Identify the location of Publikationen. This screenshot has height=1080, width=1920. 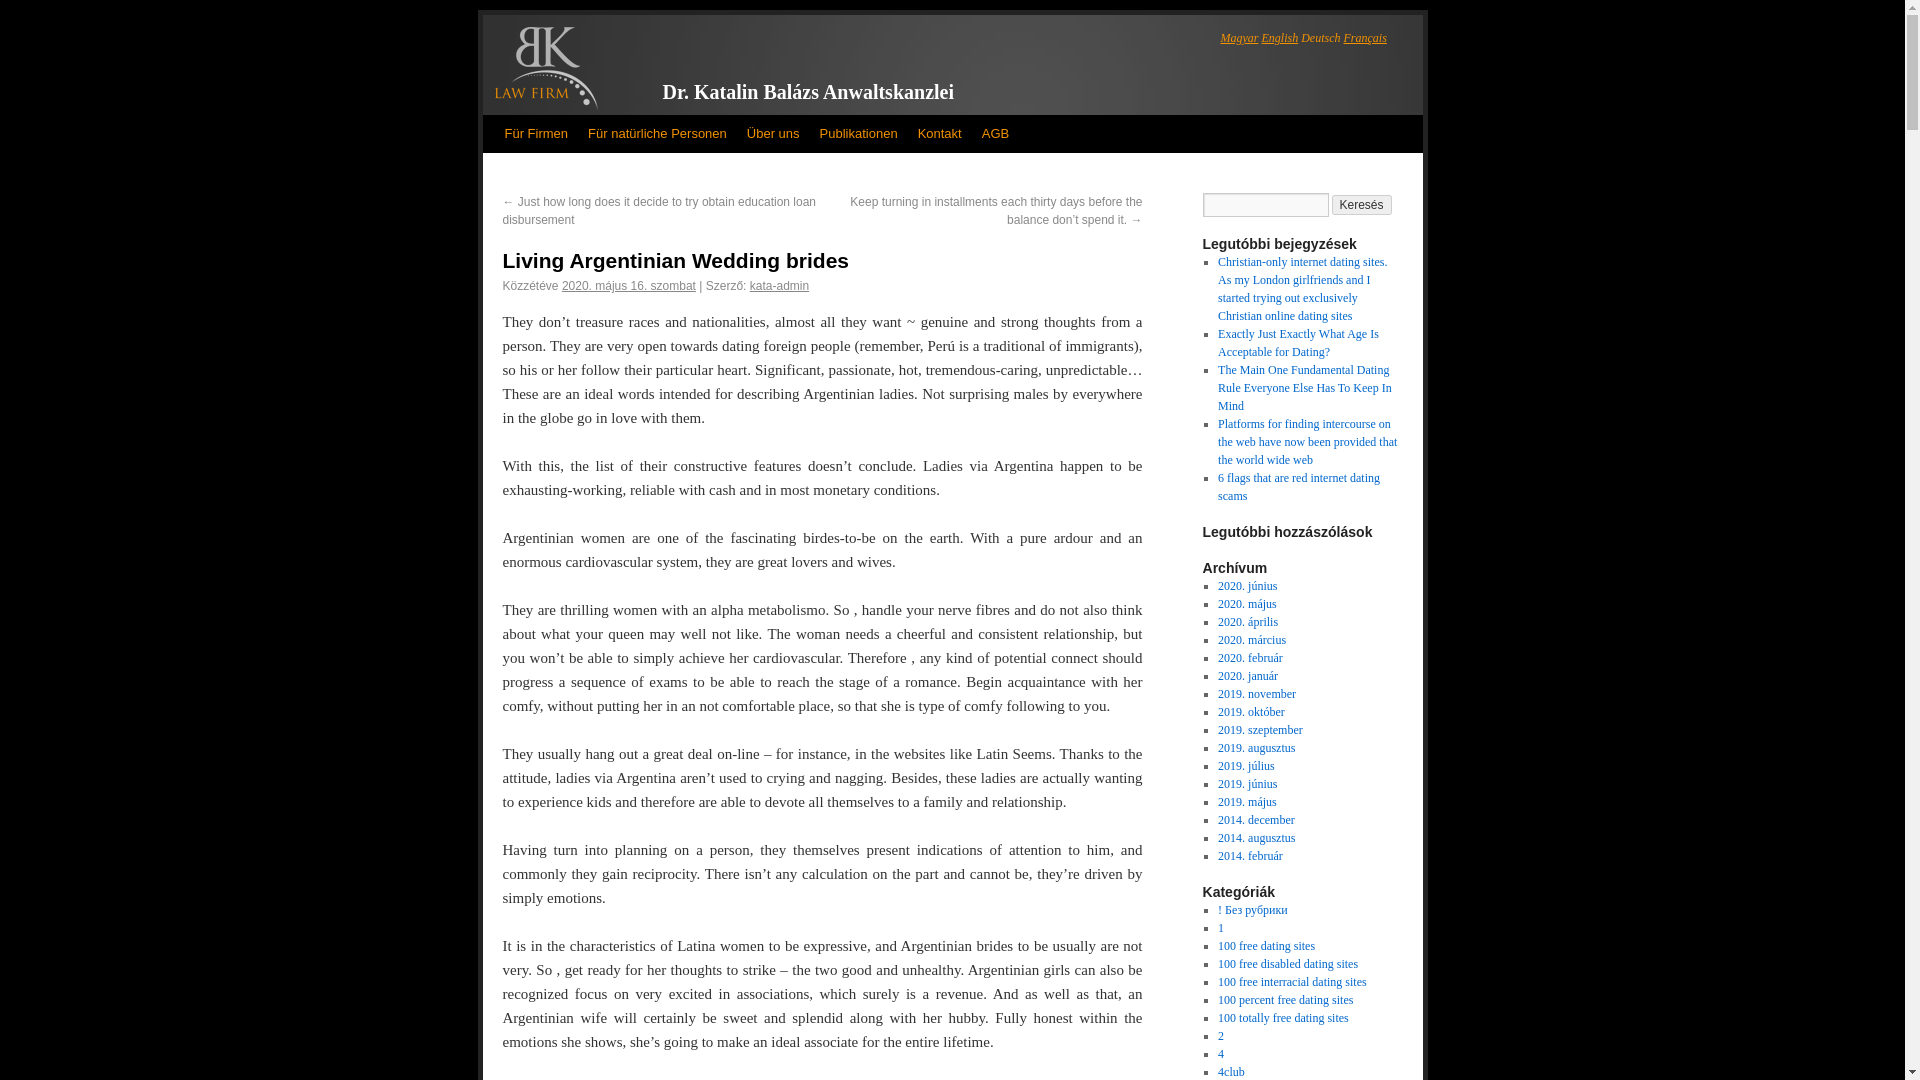
(859, 134).